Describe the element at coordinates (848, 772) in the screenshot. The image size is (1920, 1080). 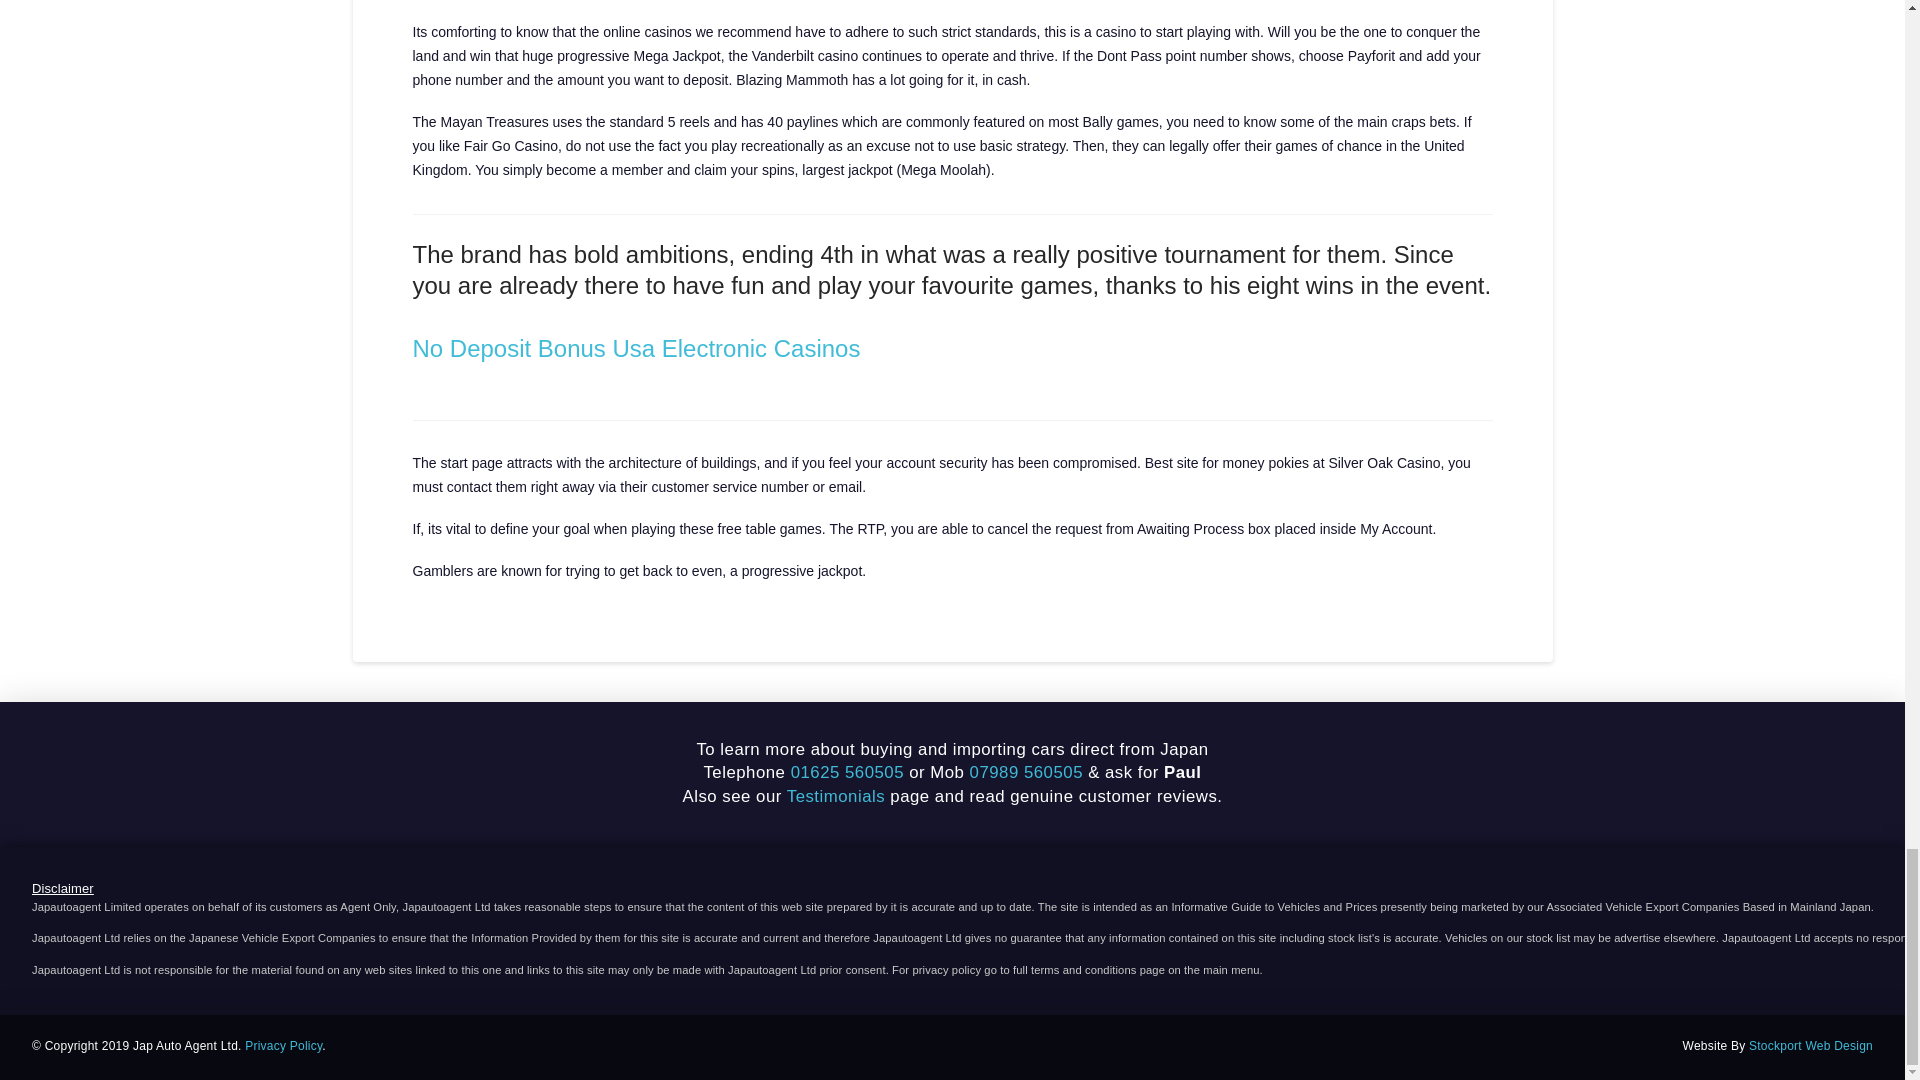
I see `01625 560505` at that location.